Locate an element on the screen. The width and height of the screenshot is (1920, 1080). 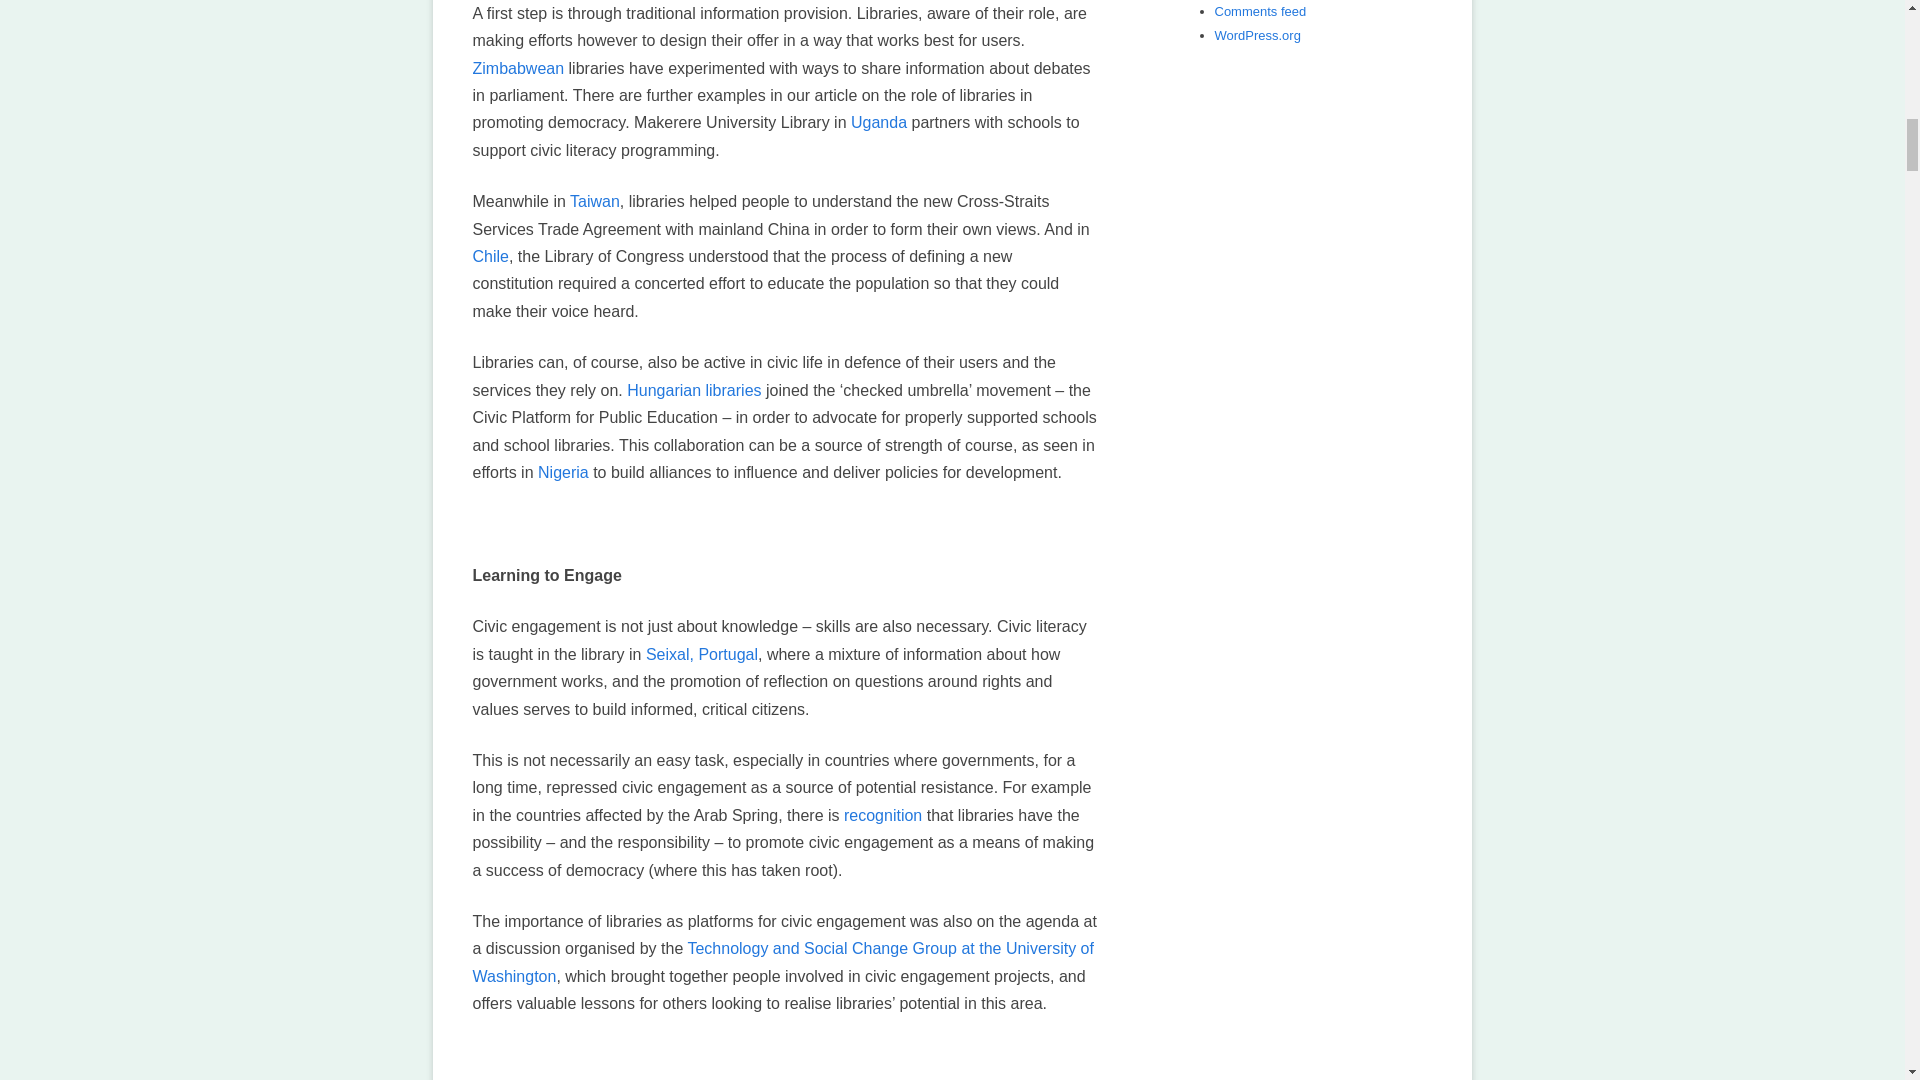
Seixal, Portugal is located at coordinates (702, 654).